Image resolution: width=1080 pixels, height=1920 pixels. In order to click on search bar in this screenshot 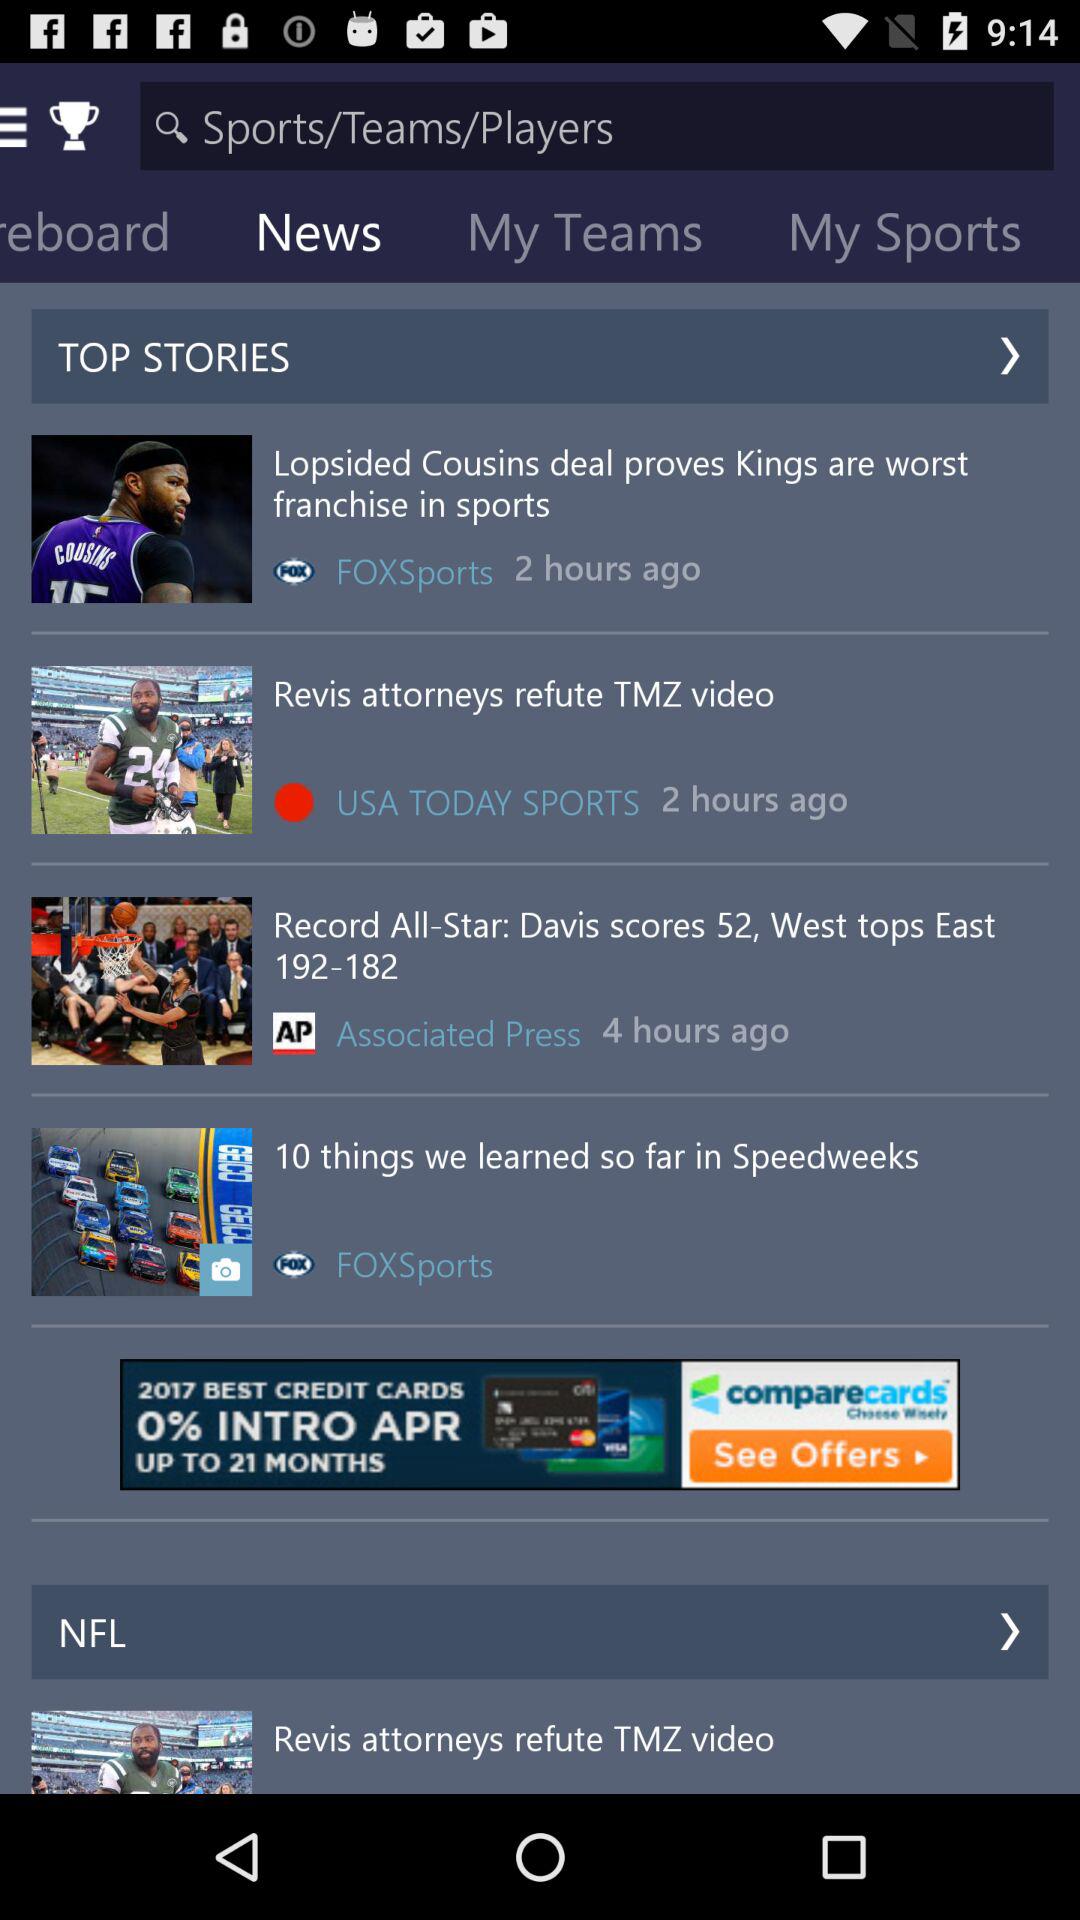, I will do `click(596, 126)`.